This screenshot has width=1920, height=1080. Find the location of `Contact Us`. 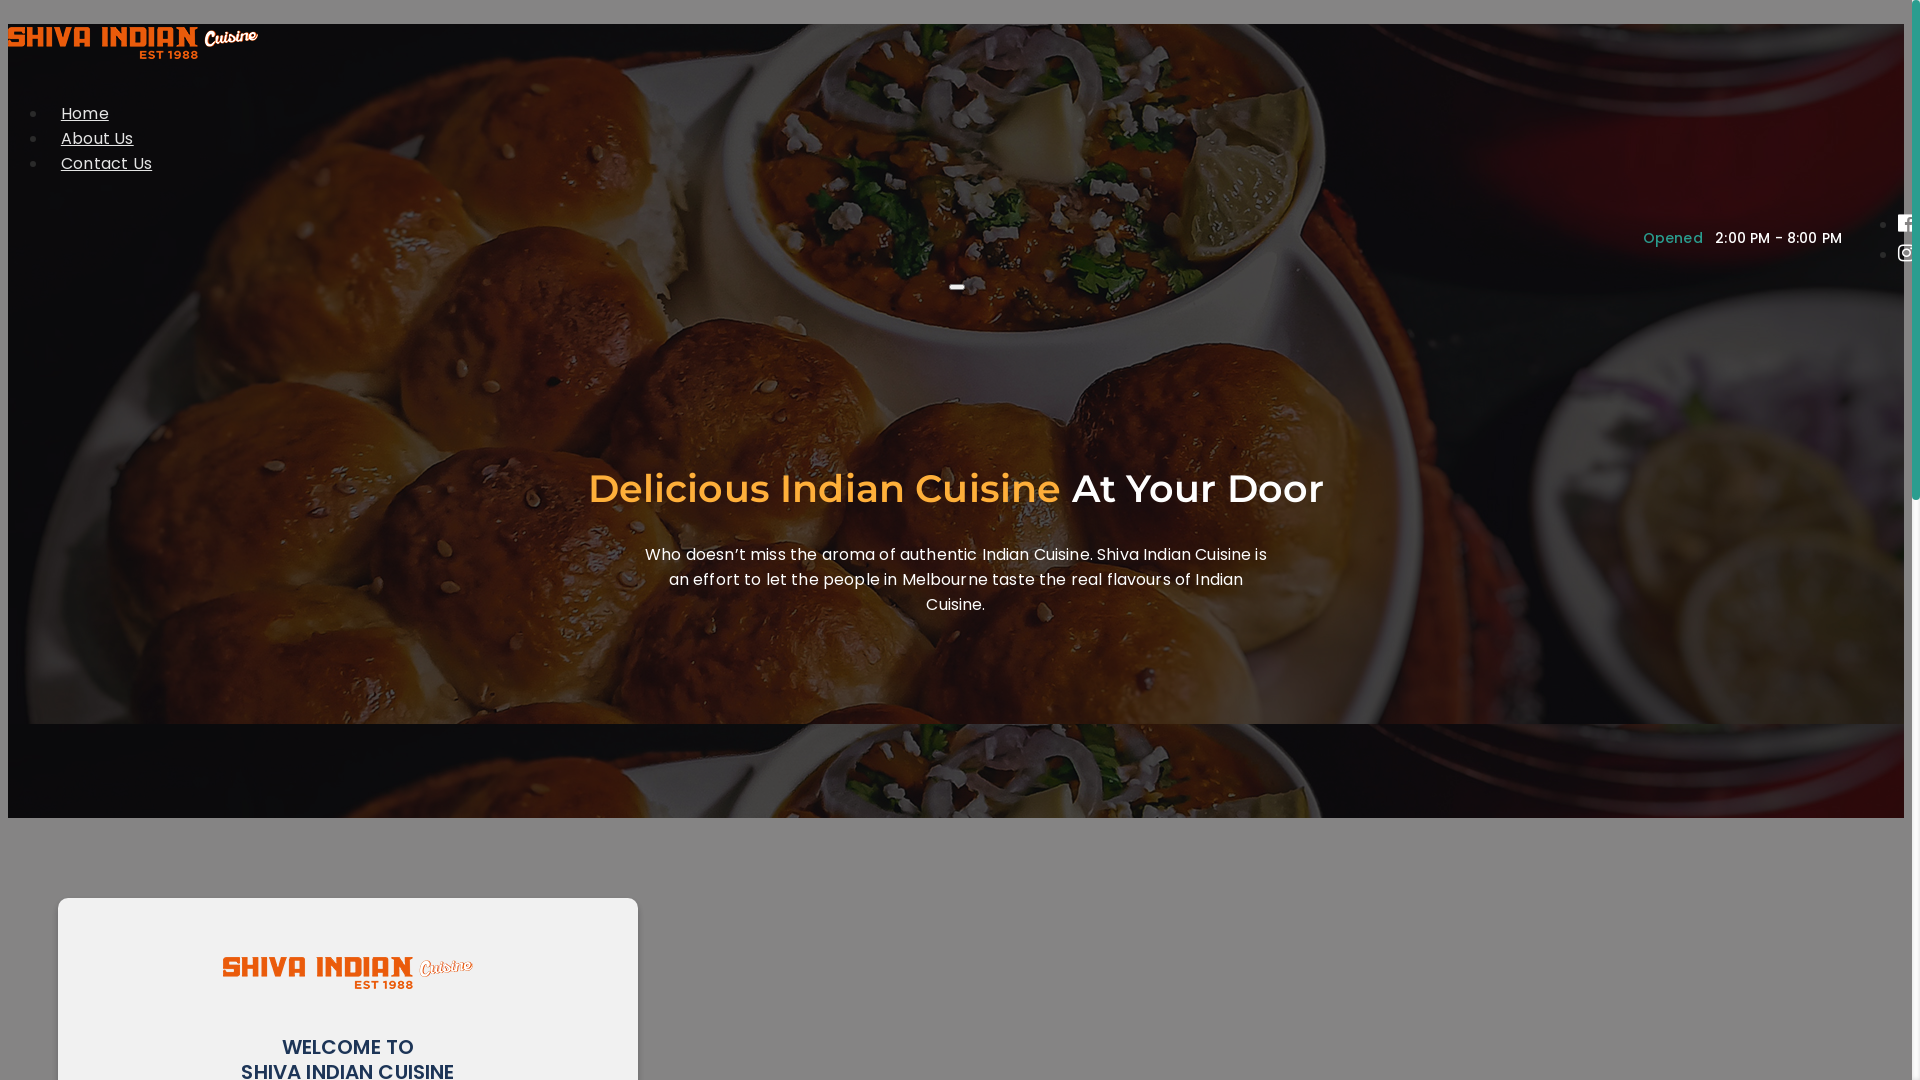

Contact Us is located at coordinates (106, 164).